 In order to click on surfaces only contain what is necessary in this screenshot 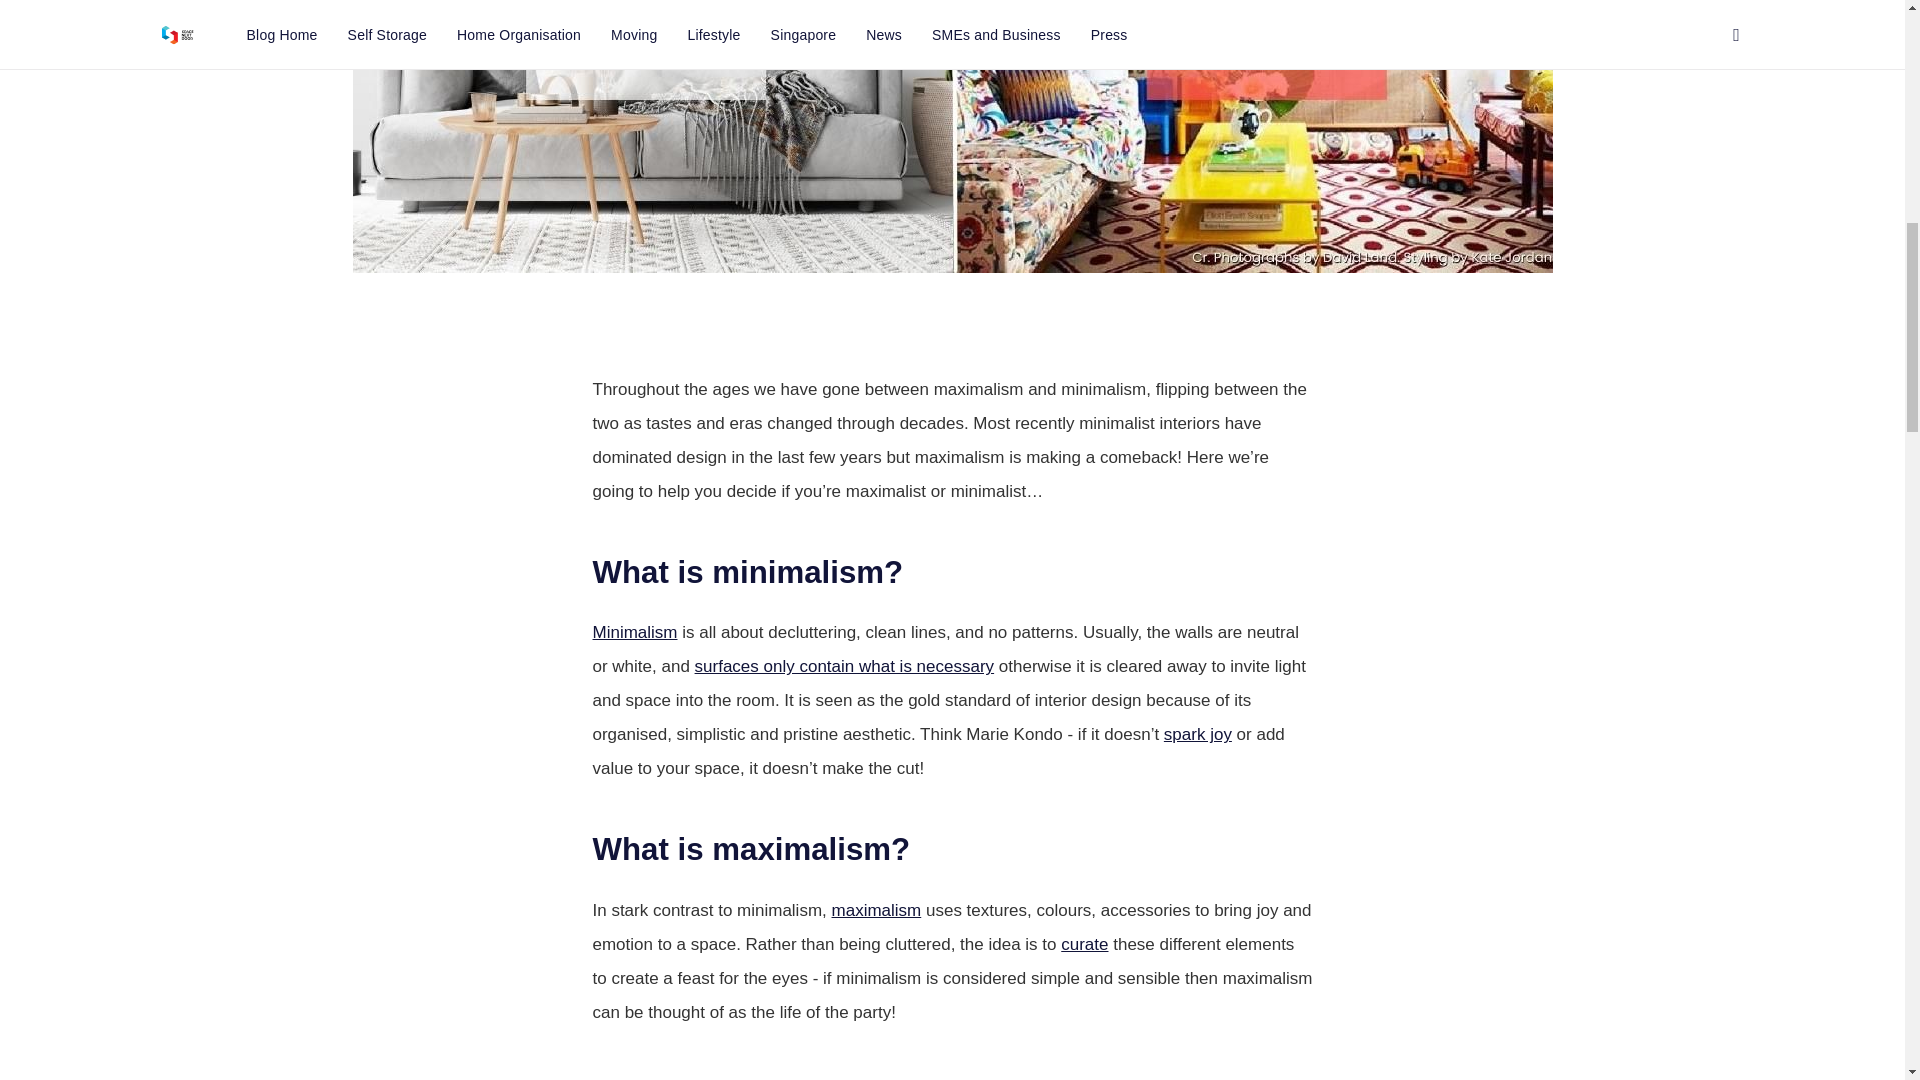, I will do `click(844, 666)`.